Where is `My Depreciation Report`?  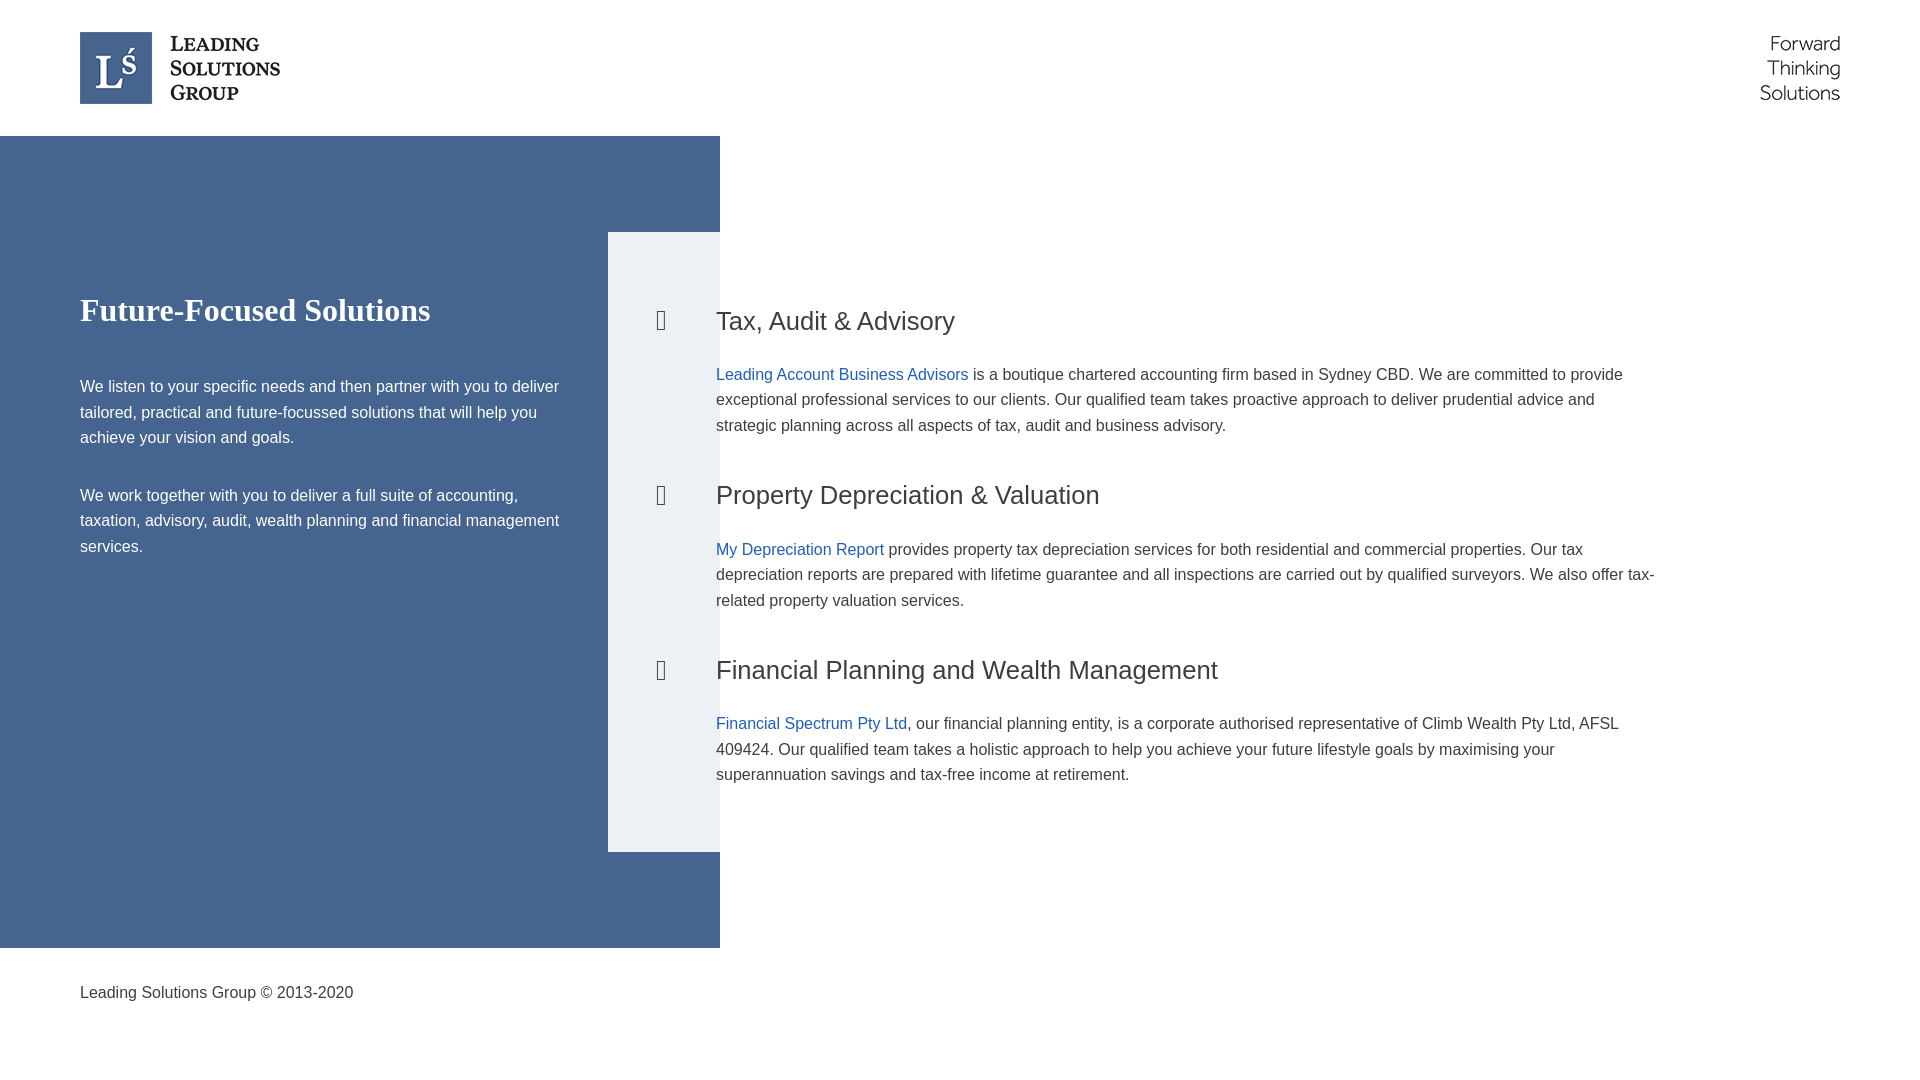
My Depreciation Report is located at coordinates (800, 550).